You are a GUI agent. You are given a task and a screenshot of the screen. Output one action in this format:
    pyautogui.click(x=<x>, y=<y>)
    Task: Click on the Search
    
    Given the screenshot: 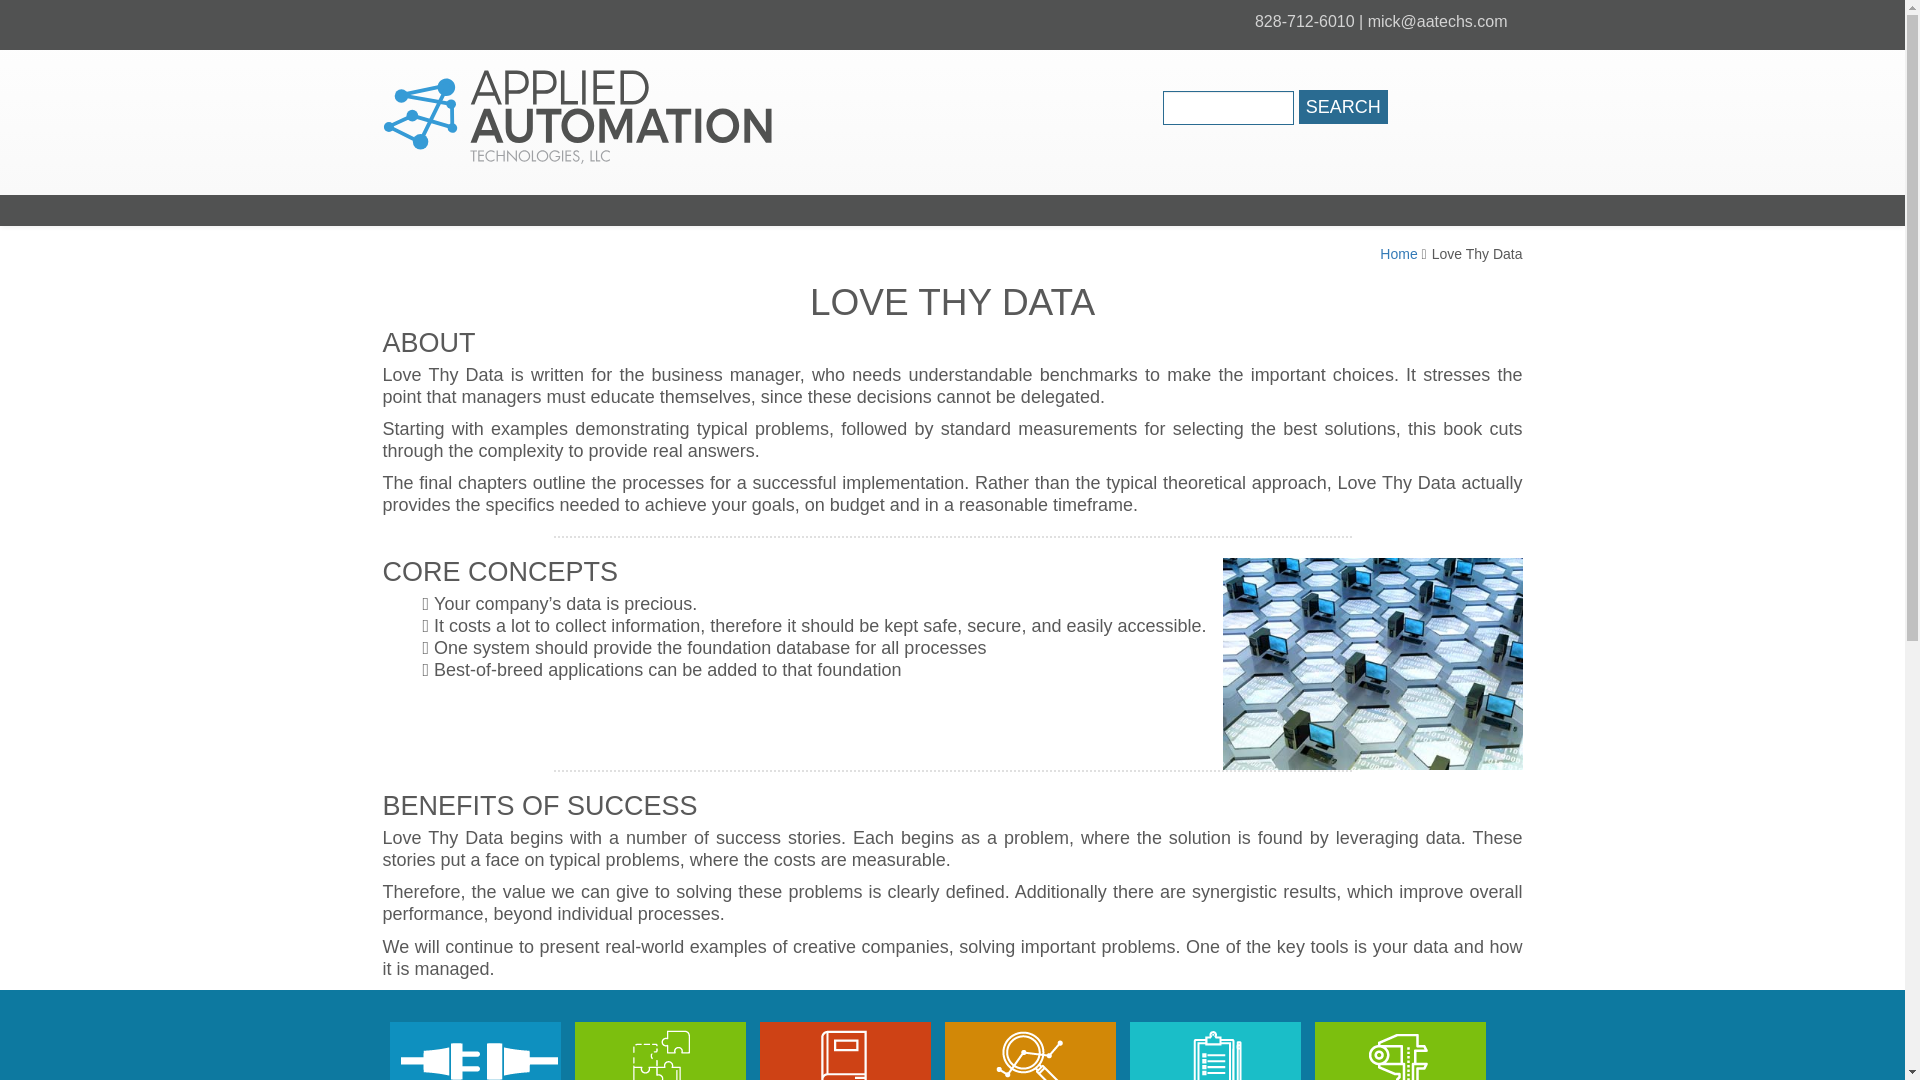 What is the action you would take?
    pyautogui.click(x=1344, y=106)
    